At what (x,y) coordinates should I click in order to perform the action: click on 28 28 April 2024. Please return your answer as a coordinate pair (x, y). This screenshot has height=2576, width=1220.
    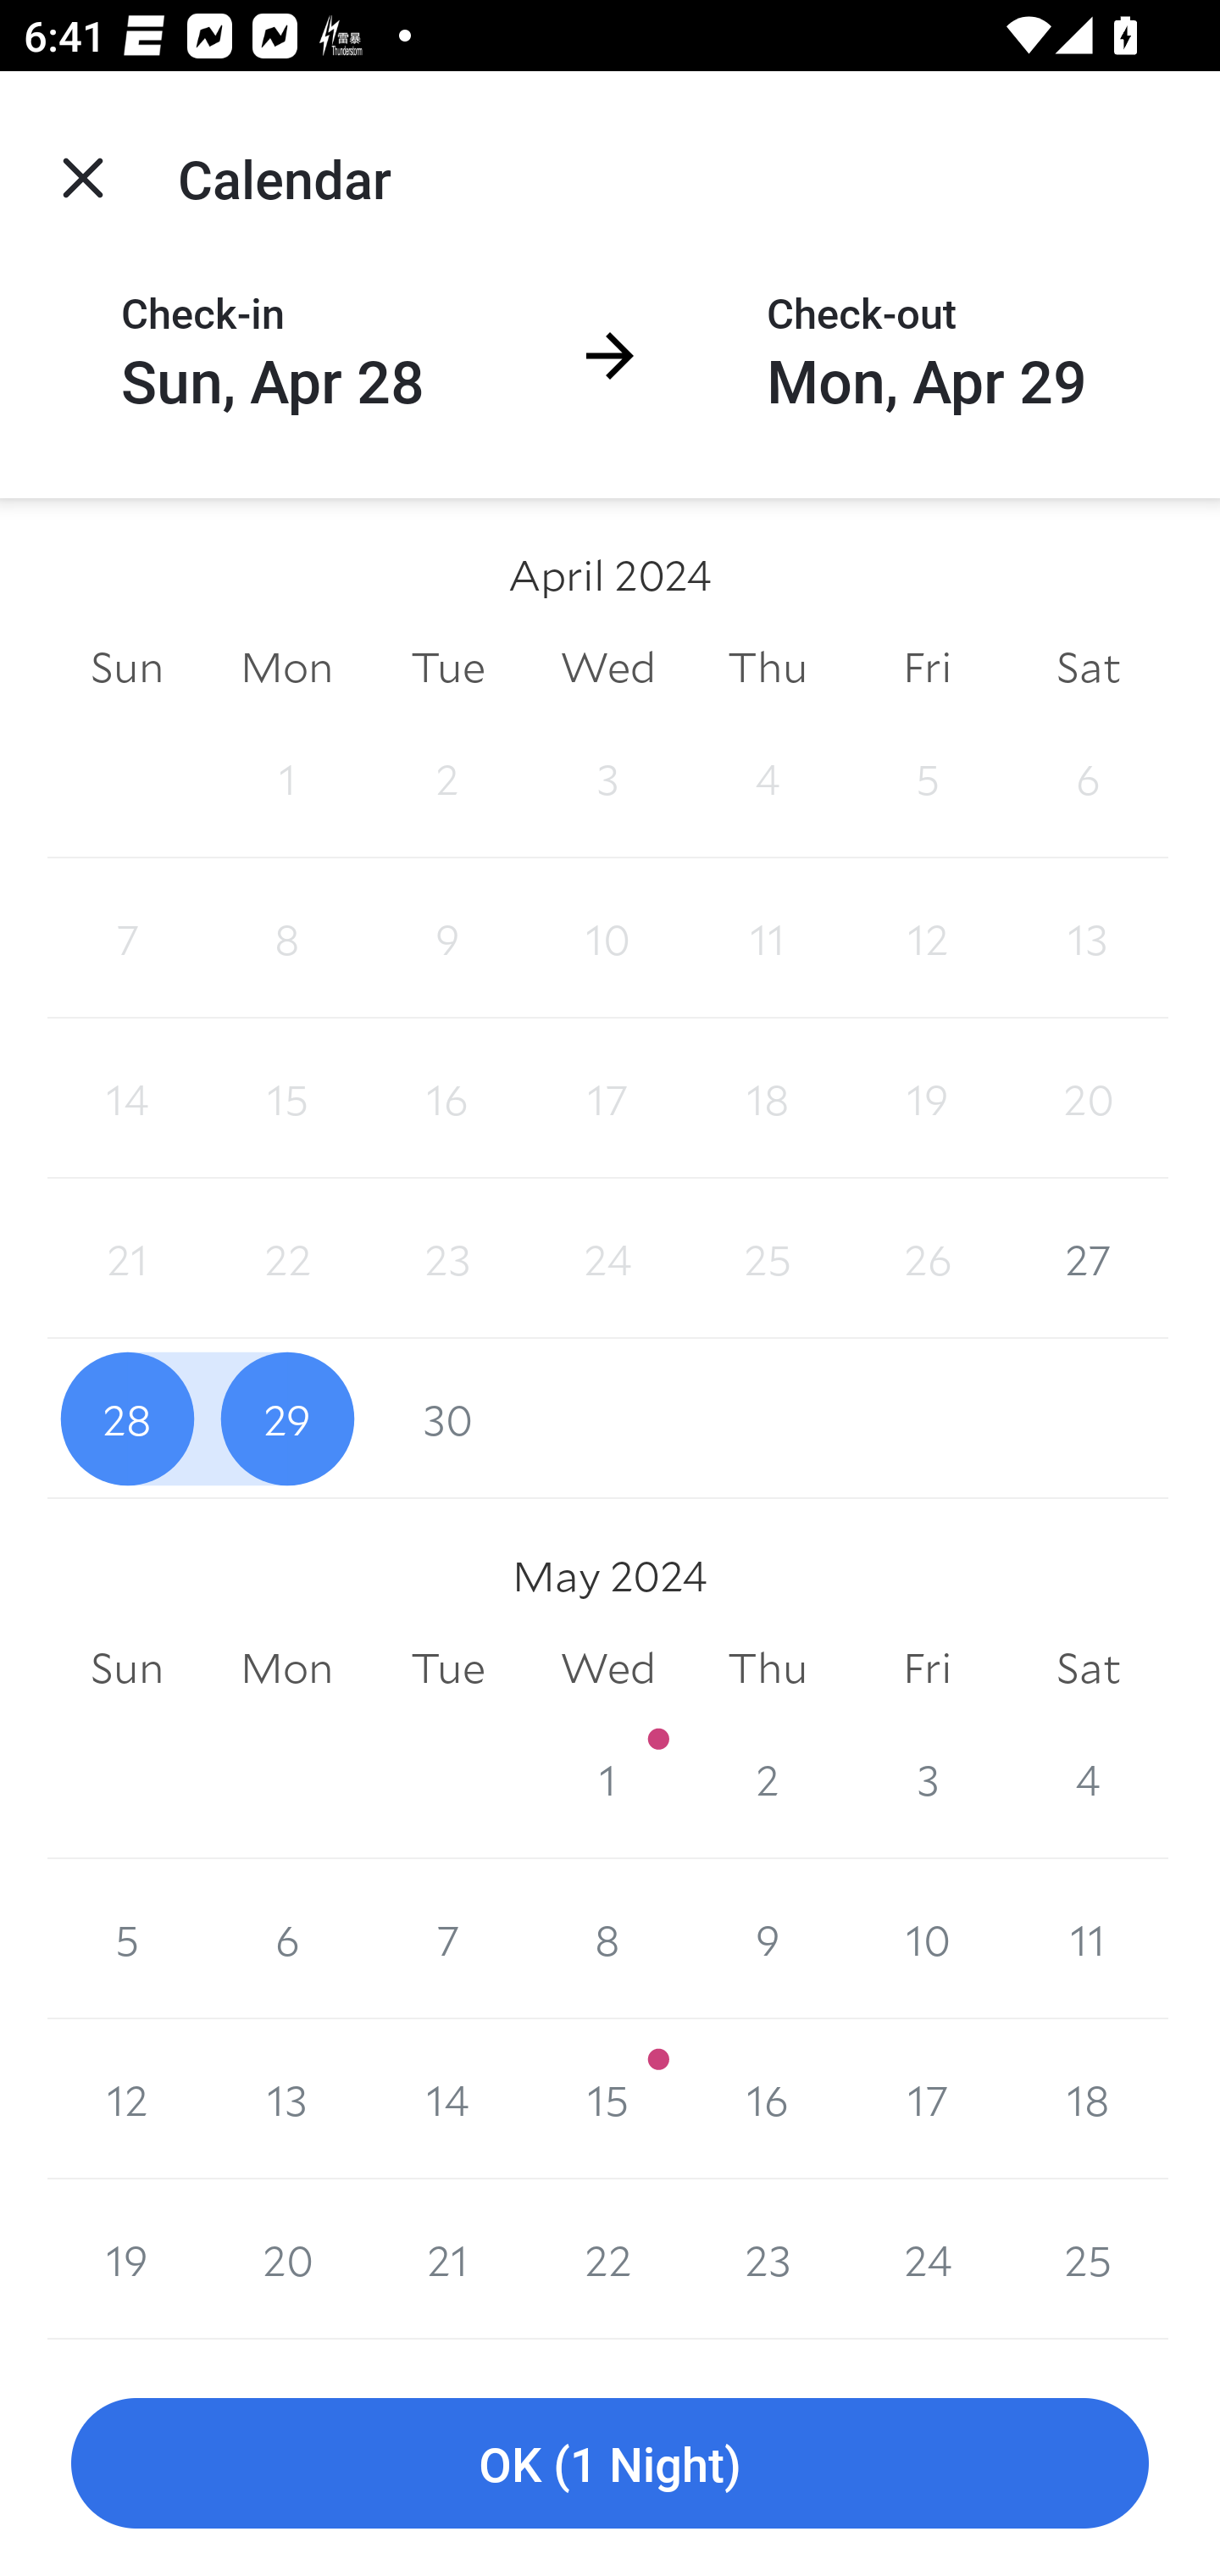
    Looking at the image, I should click on (127, 1418).